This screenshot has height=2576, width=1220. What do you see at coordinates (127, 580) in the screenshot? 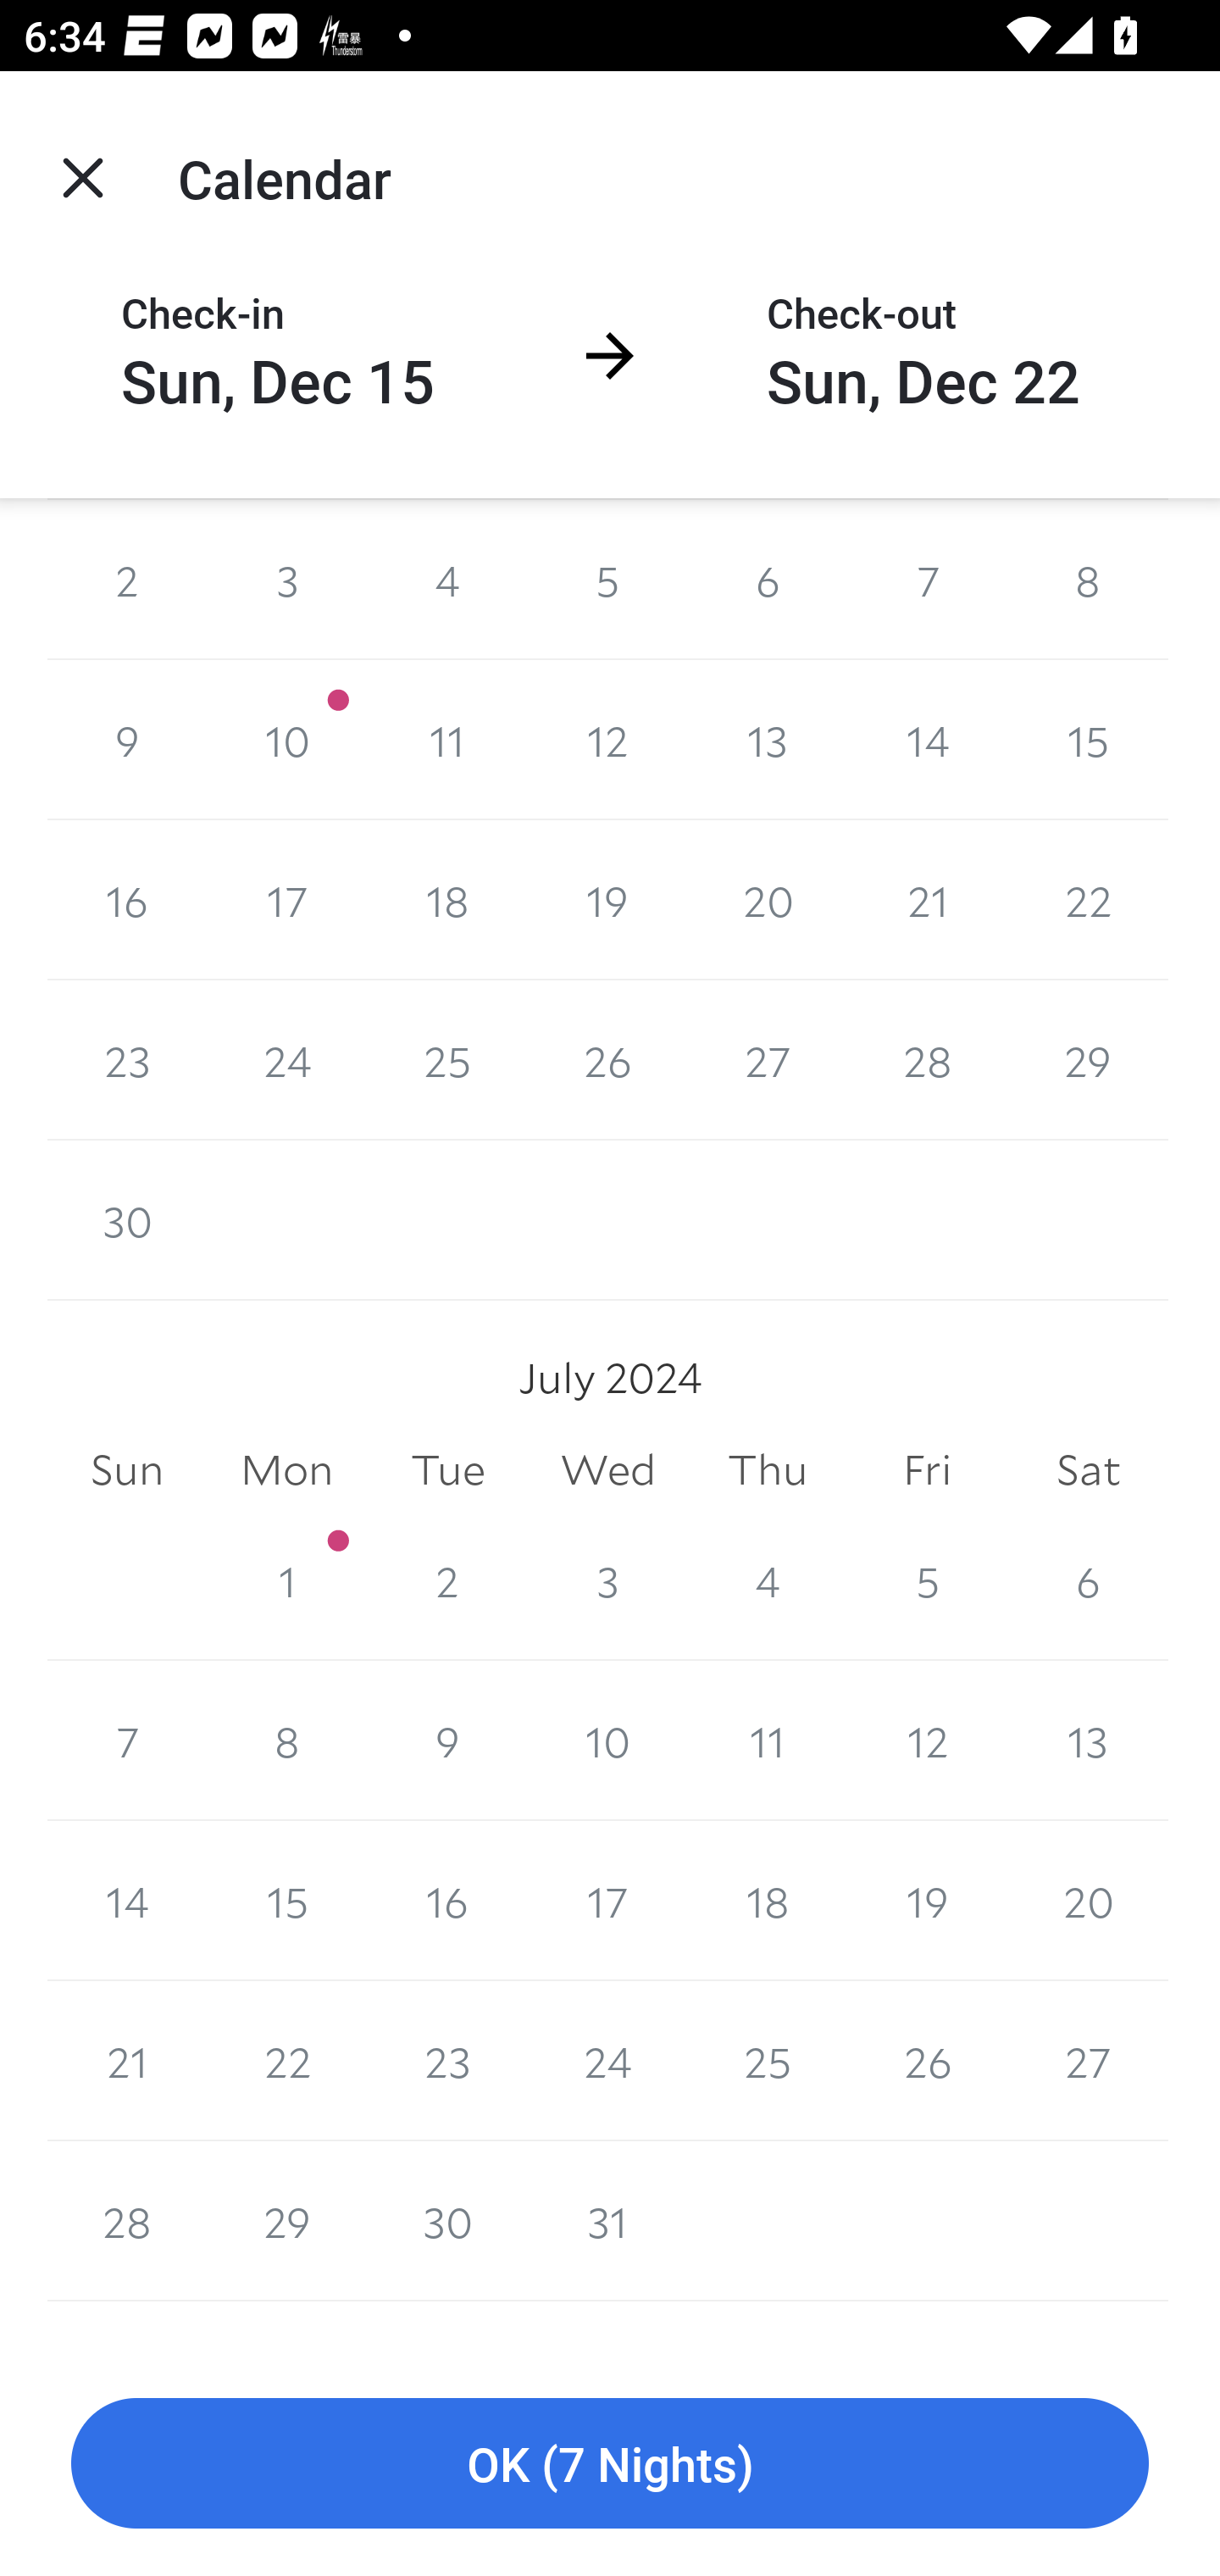
I see `2 2 June 2024` at bounding box center [127, 580].